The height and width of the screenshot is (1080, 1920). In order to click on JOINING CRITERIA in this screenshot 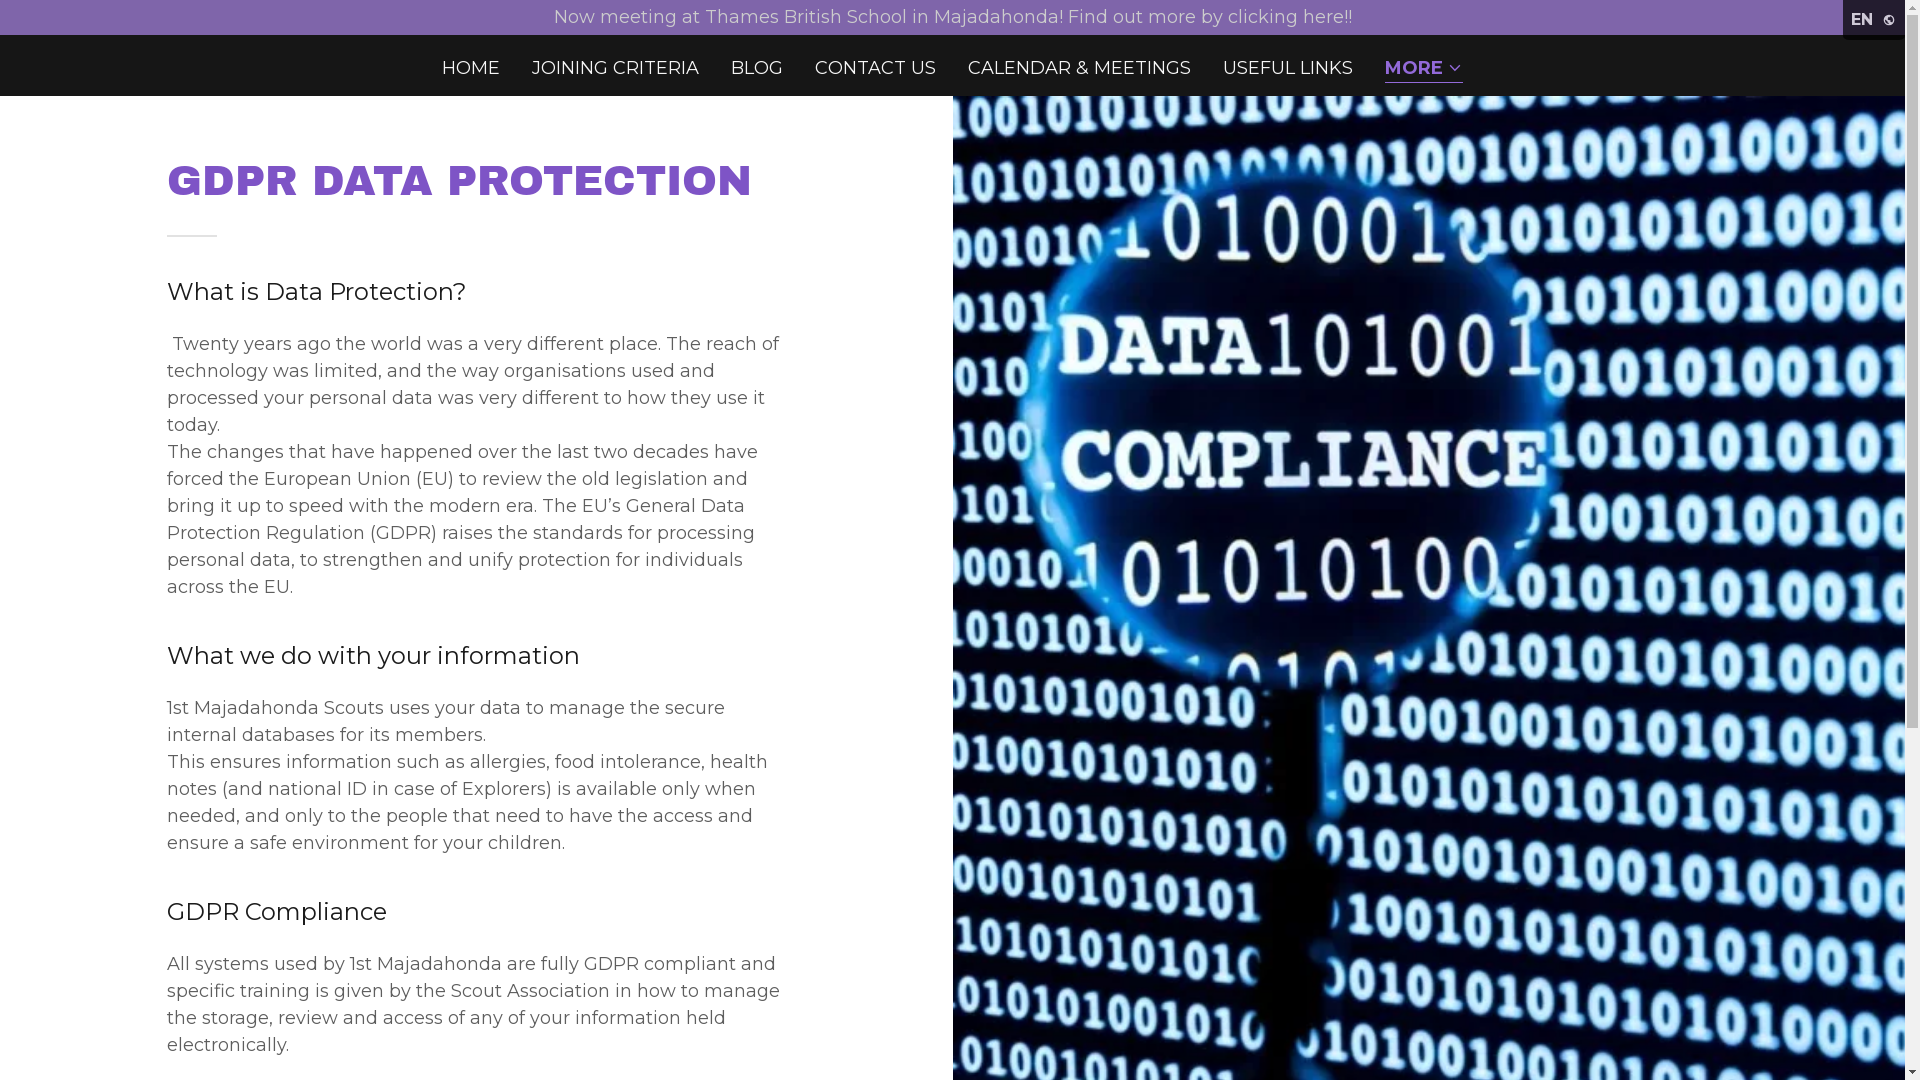, I will do `click(616, 68)`.